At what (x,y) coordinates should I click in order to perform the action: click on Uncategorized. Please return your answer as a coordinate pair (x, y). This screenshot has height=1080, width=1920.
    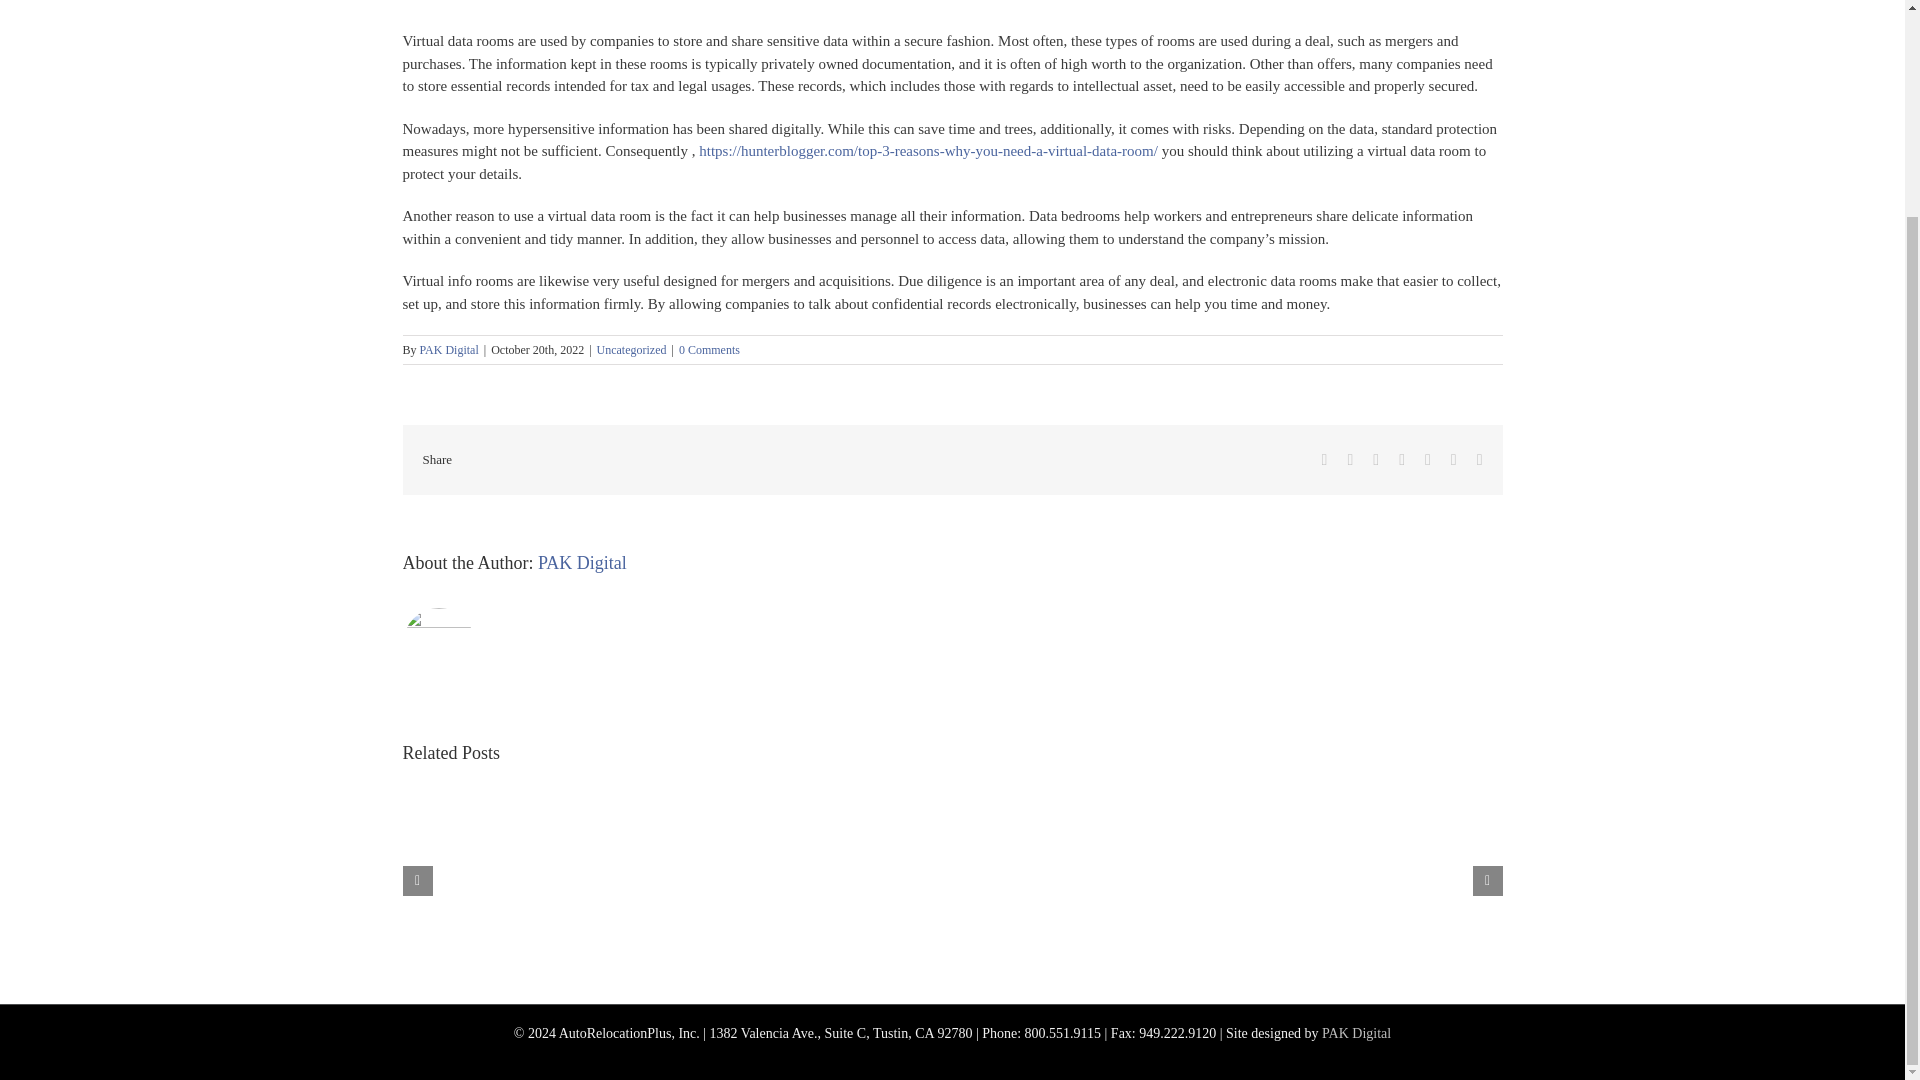
    Looking at the image, I should click on (632, 350).